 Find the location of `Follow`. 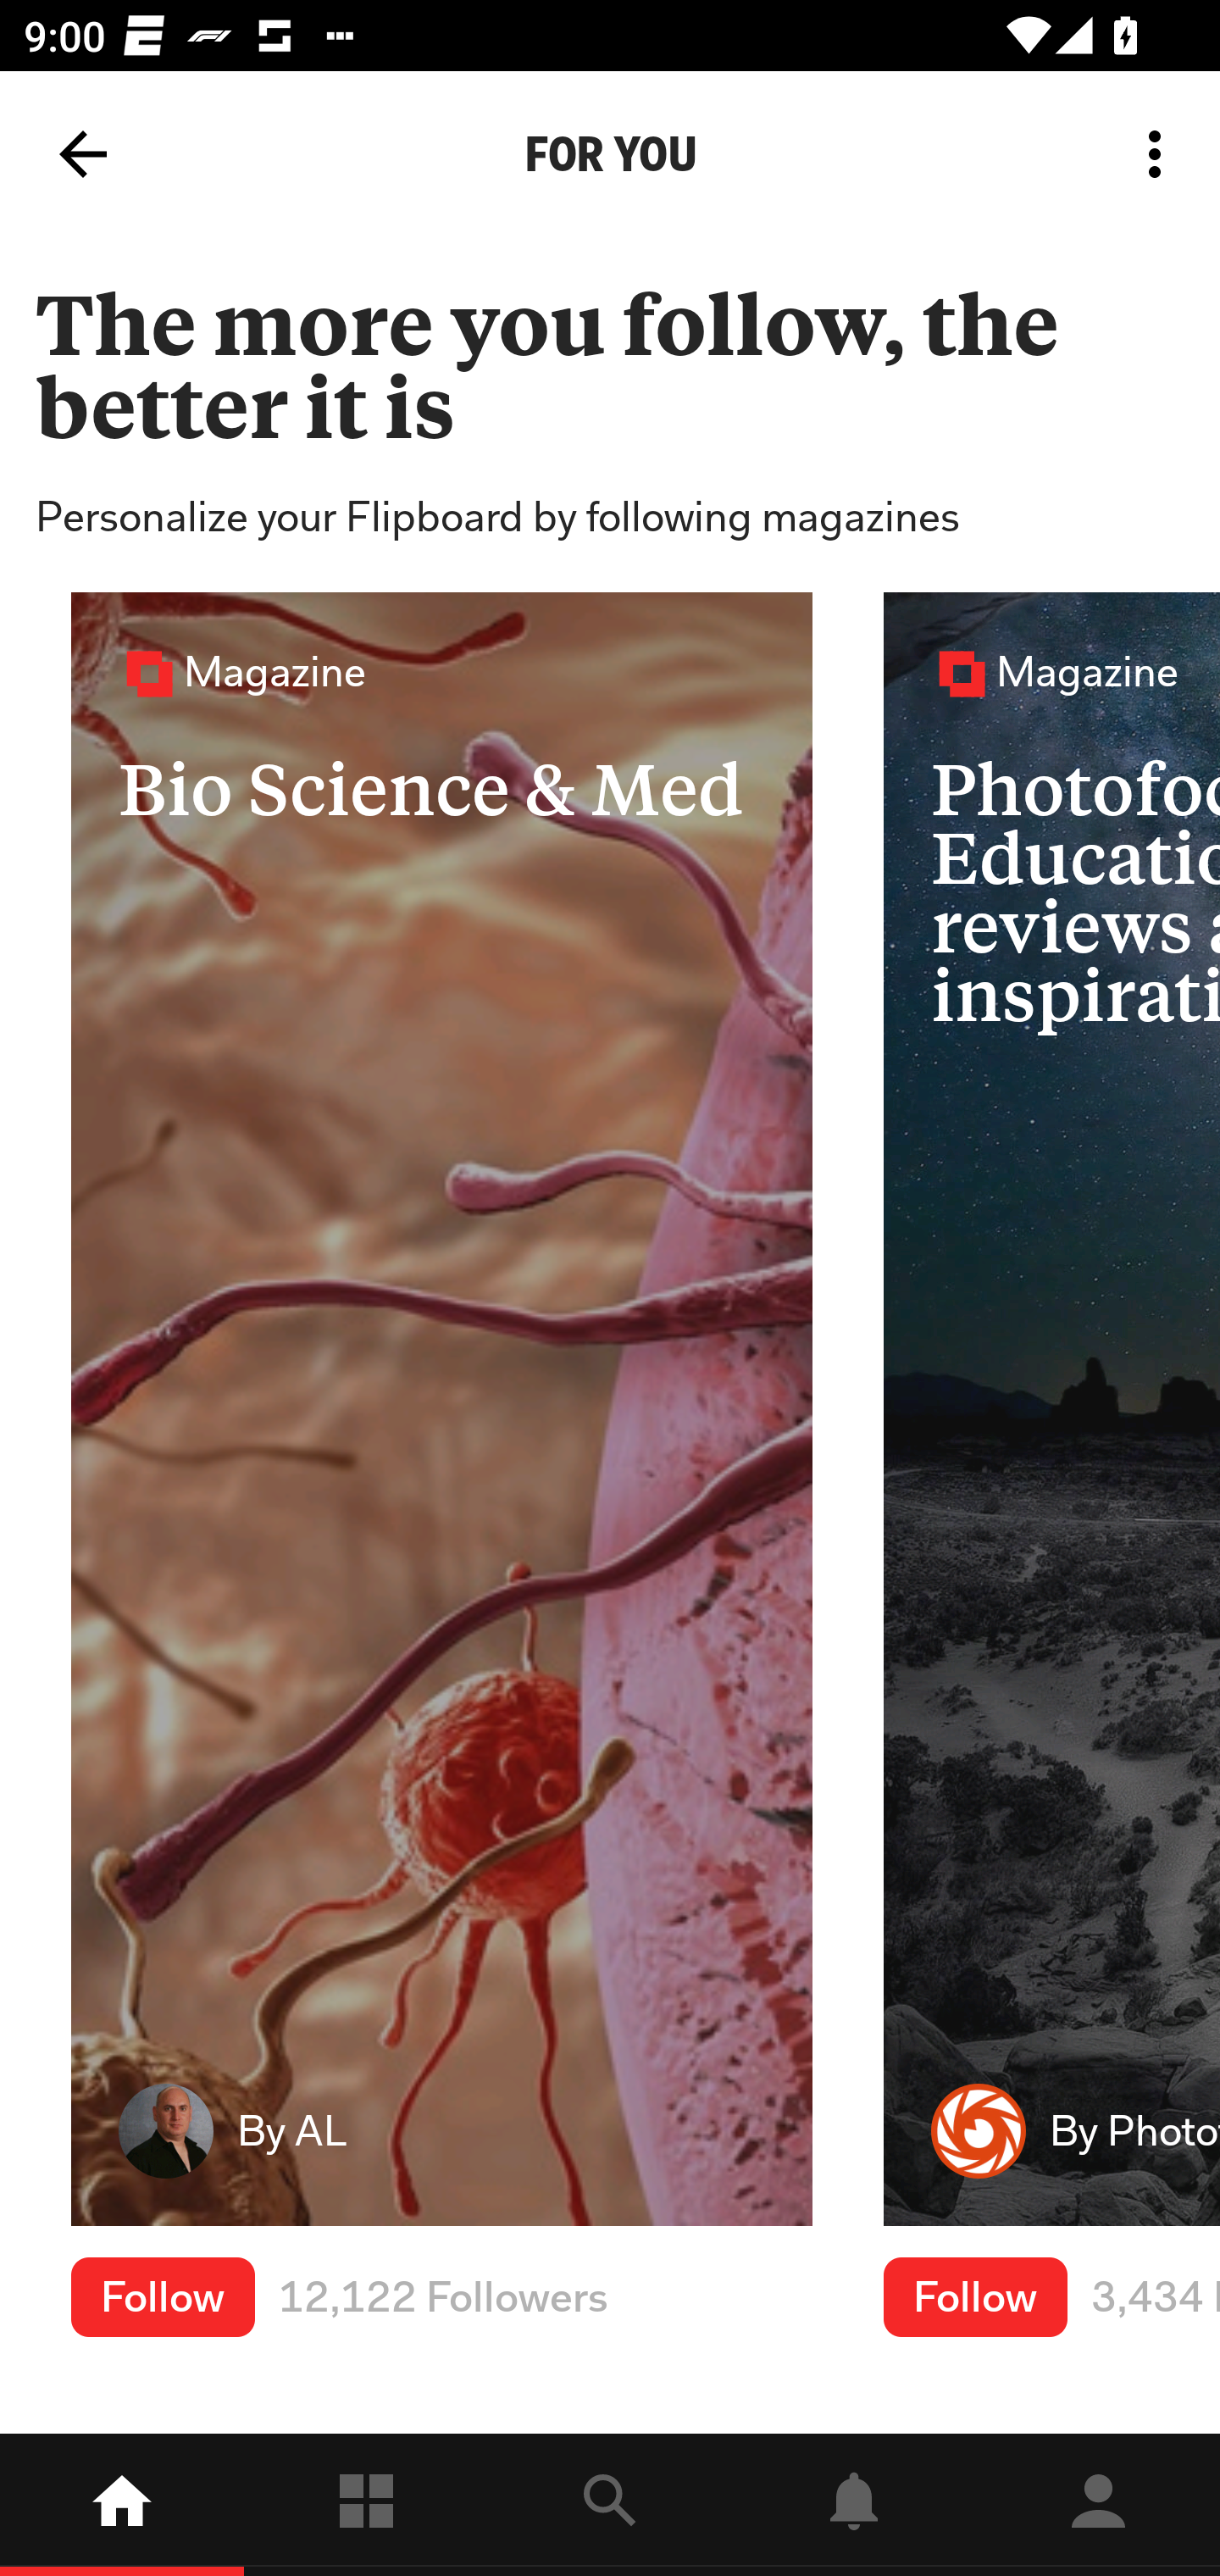

Follow is located at coordinates (975, 2296).